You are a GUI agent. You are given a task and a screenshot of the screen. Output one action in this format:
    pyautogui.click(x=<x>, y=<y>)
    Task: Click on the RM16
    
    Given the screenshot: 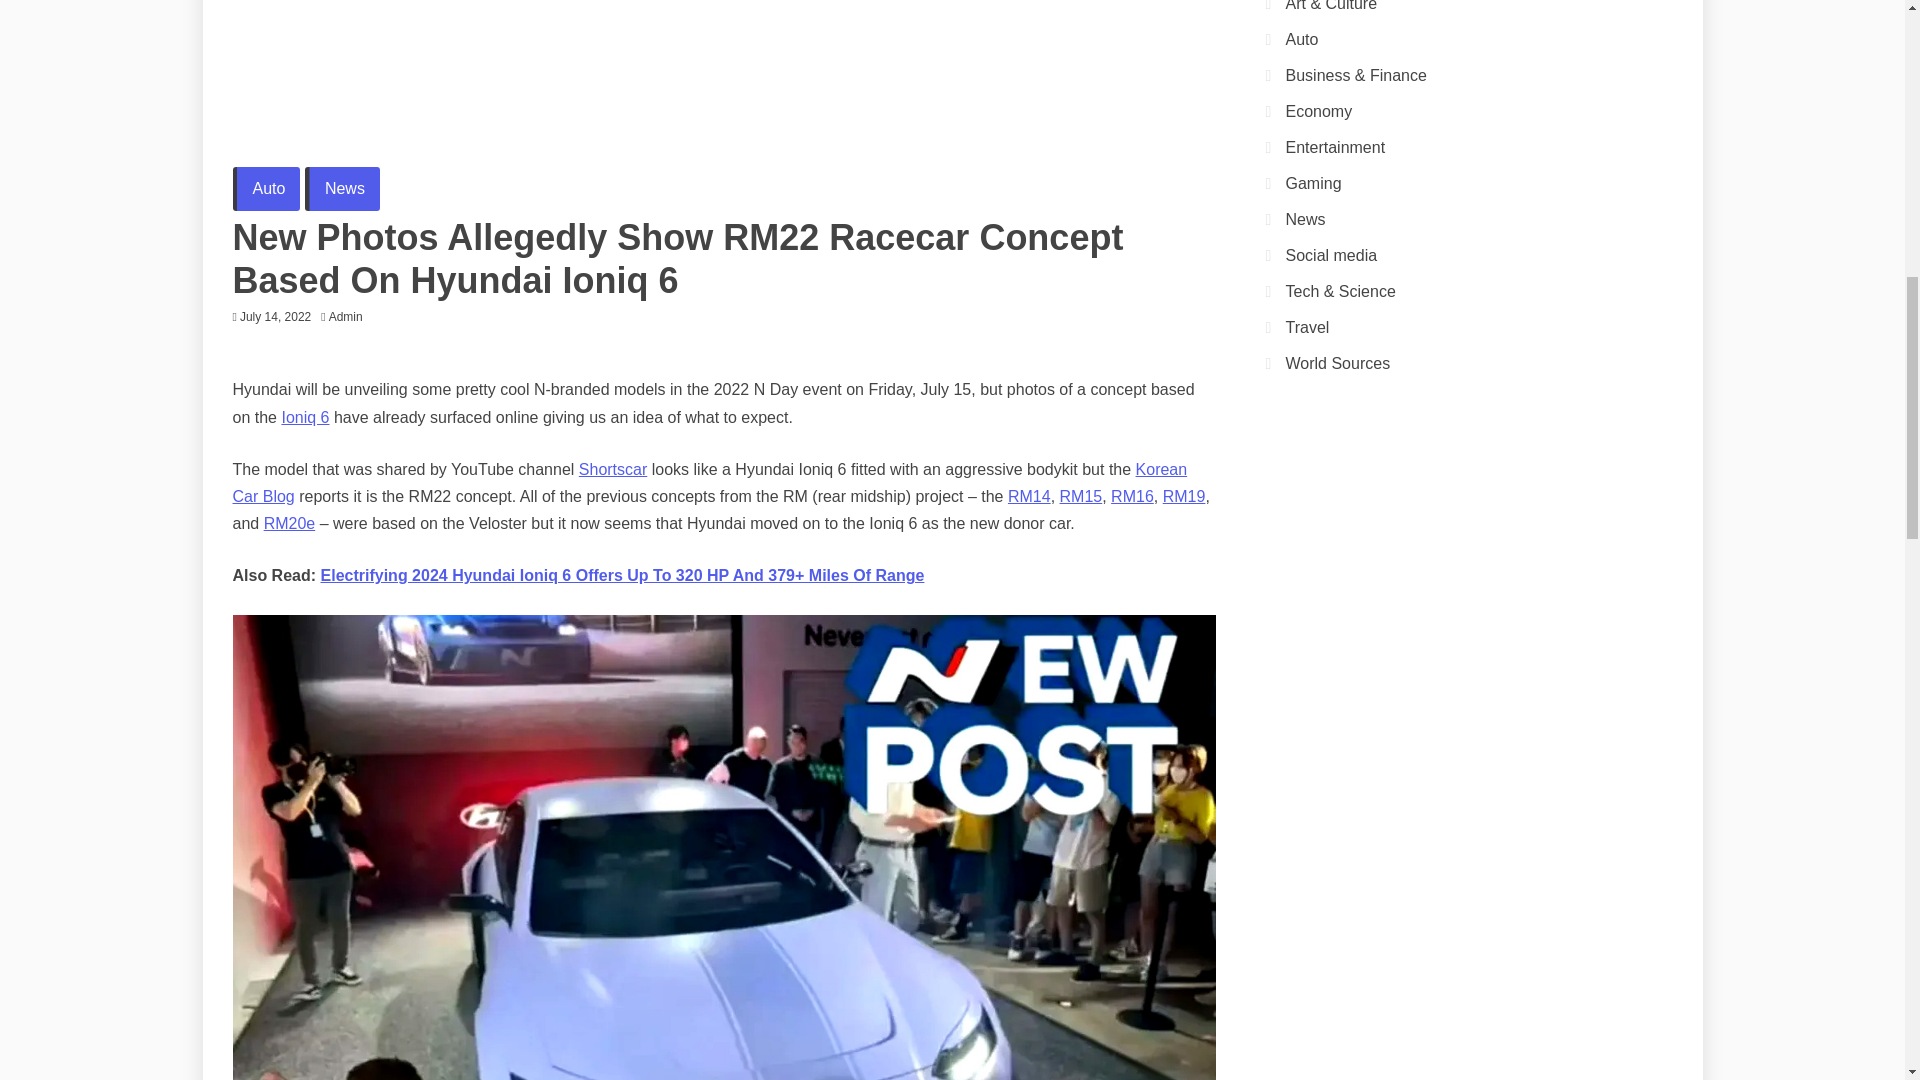 What is the action you would take?
    pyautogui.click(x=1132, y=496)
    